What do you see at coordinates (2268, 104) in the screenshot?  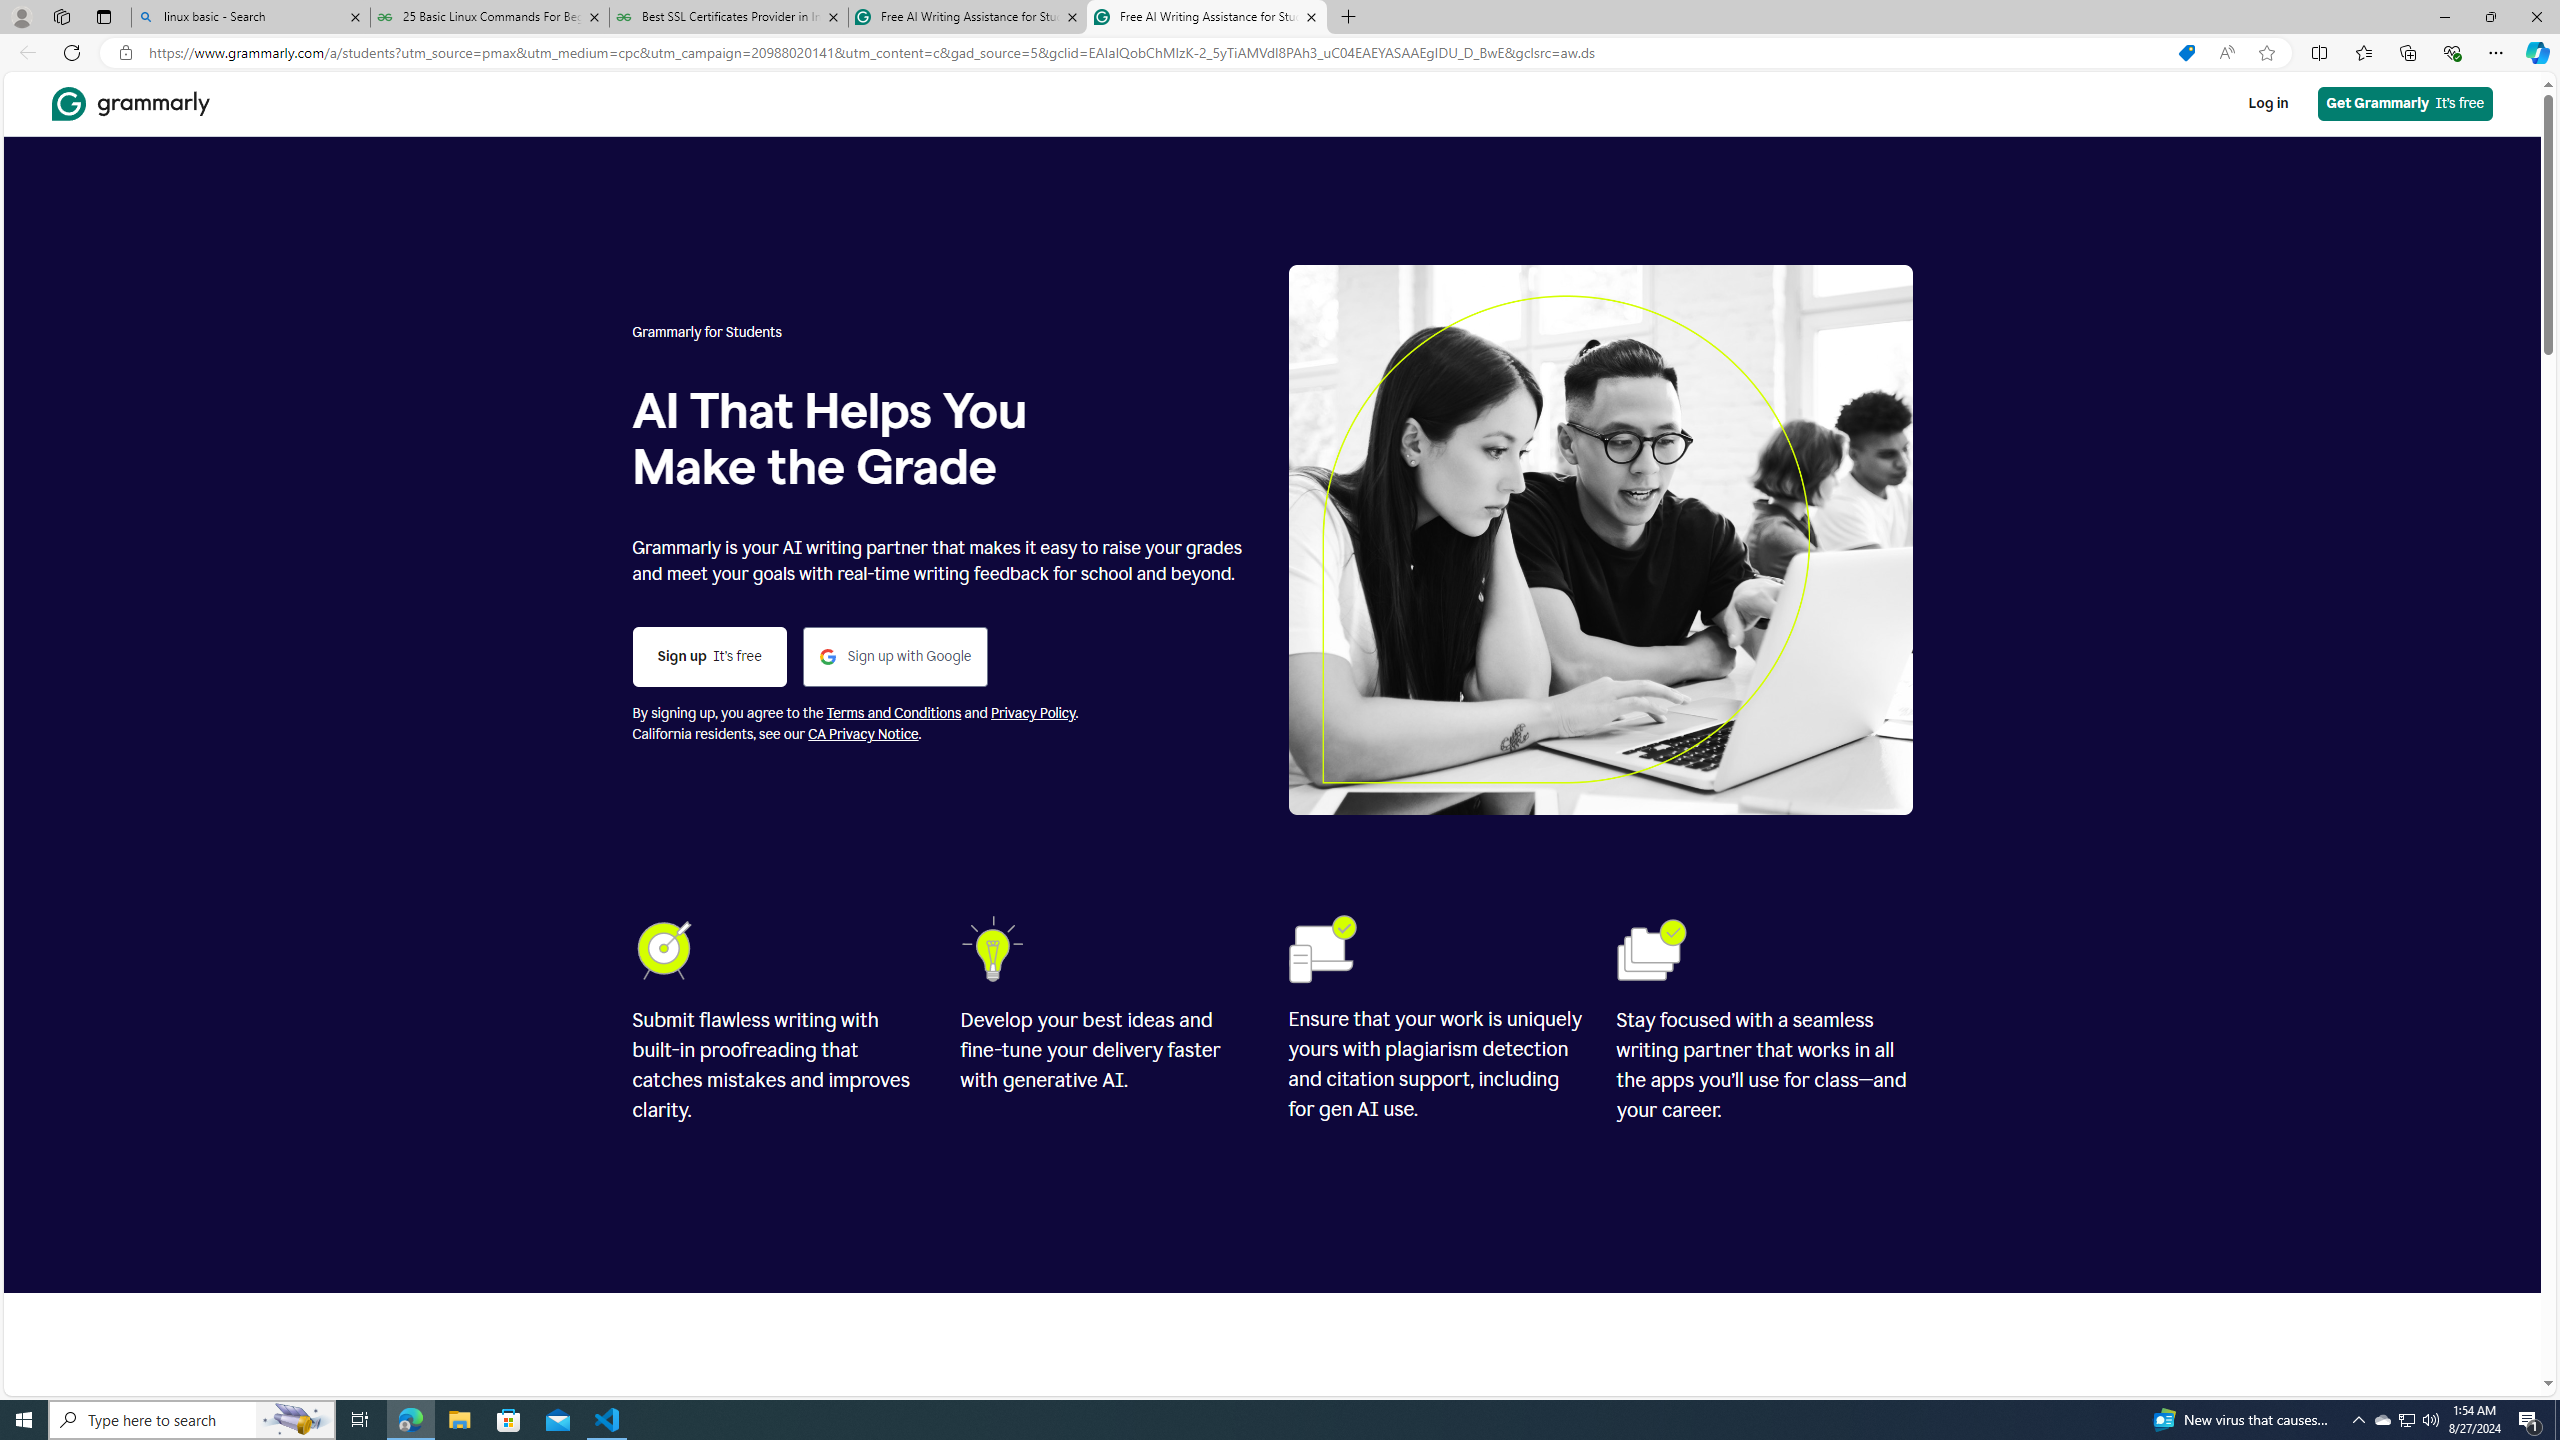 I see `Log in` at bounding box center [2268, 104].